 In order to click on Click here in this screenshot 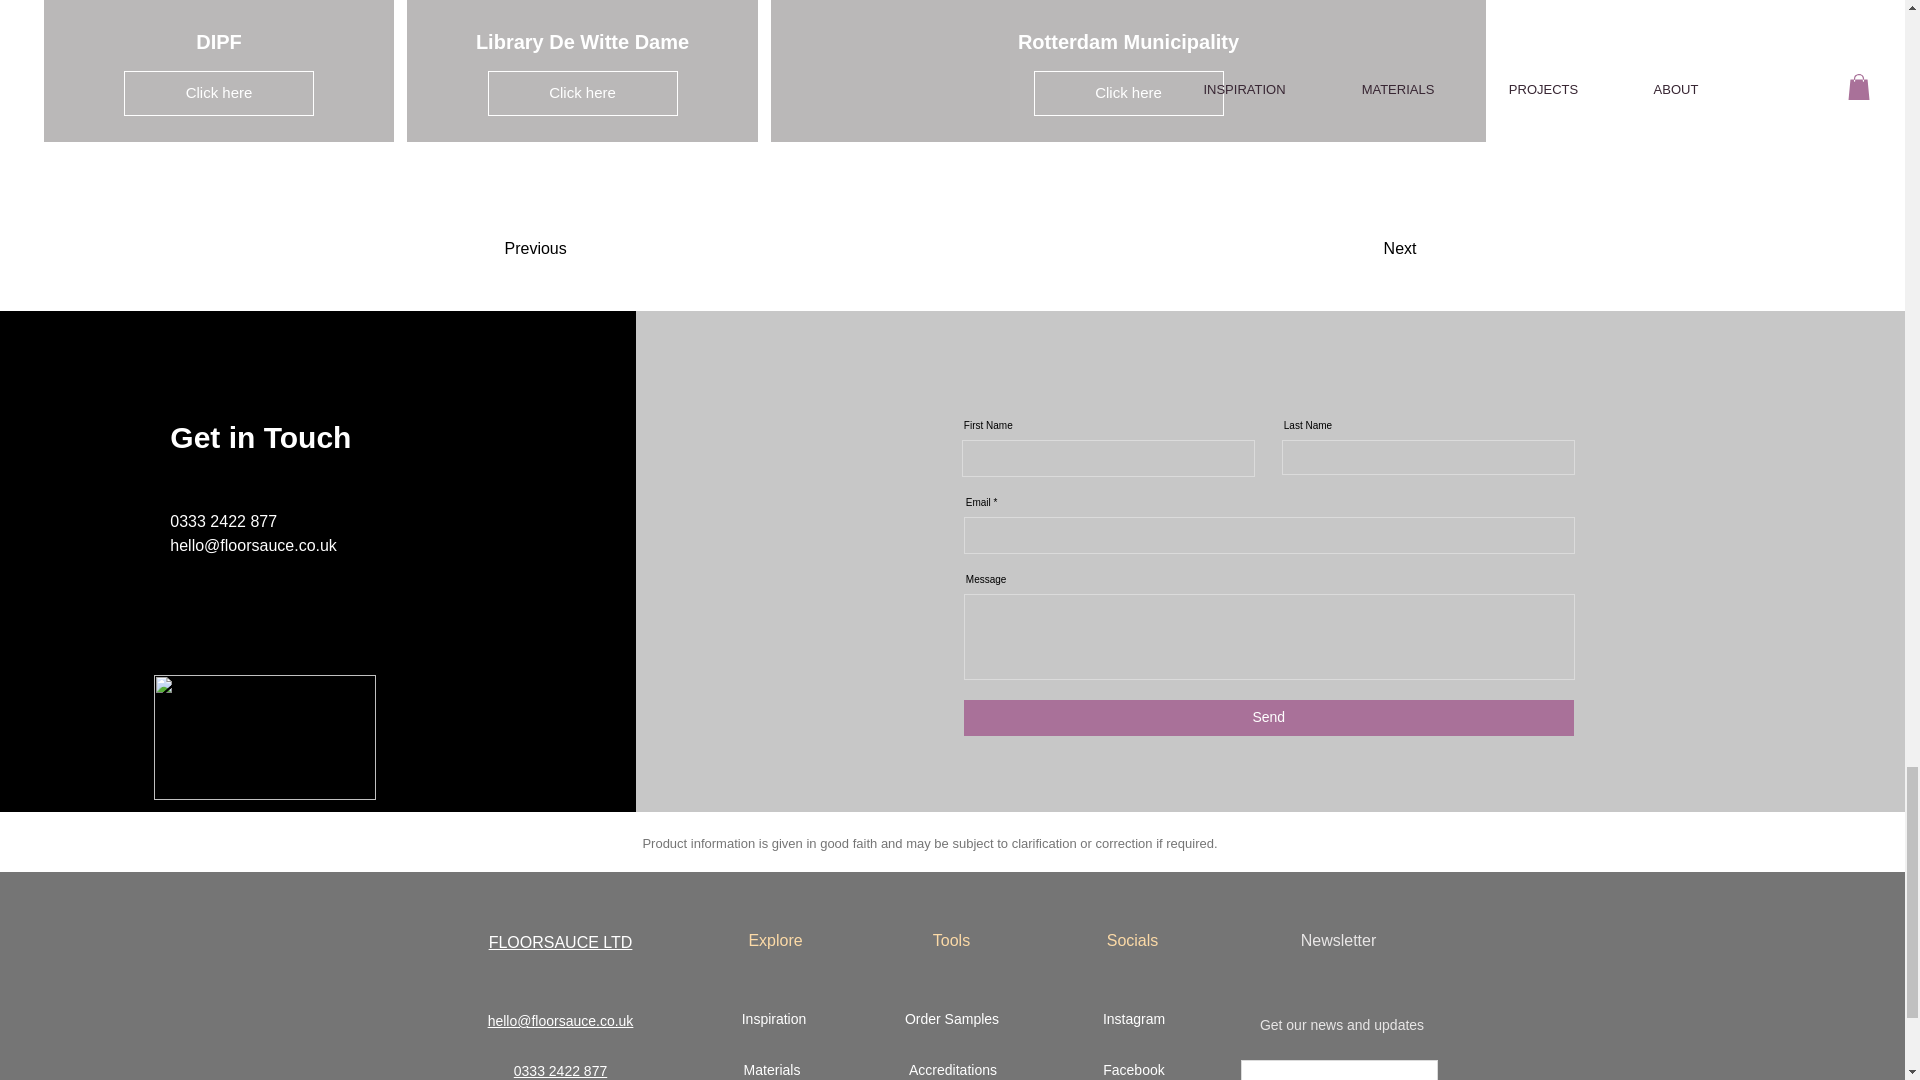, I will do `click(219, 92)`.